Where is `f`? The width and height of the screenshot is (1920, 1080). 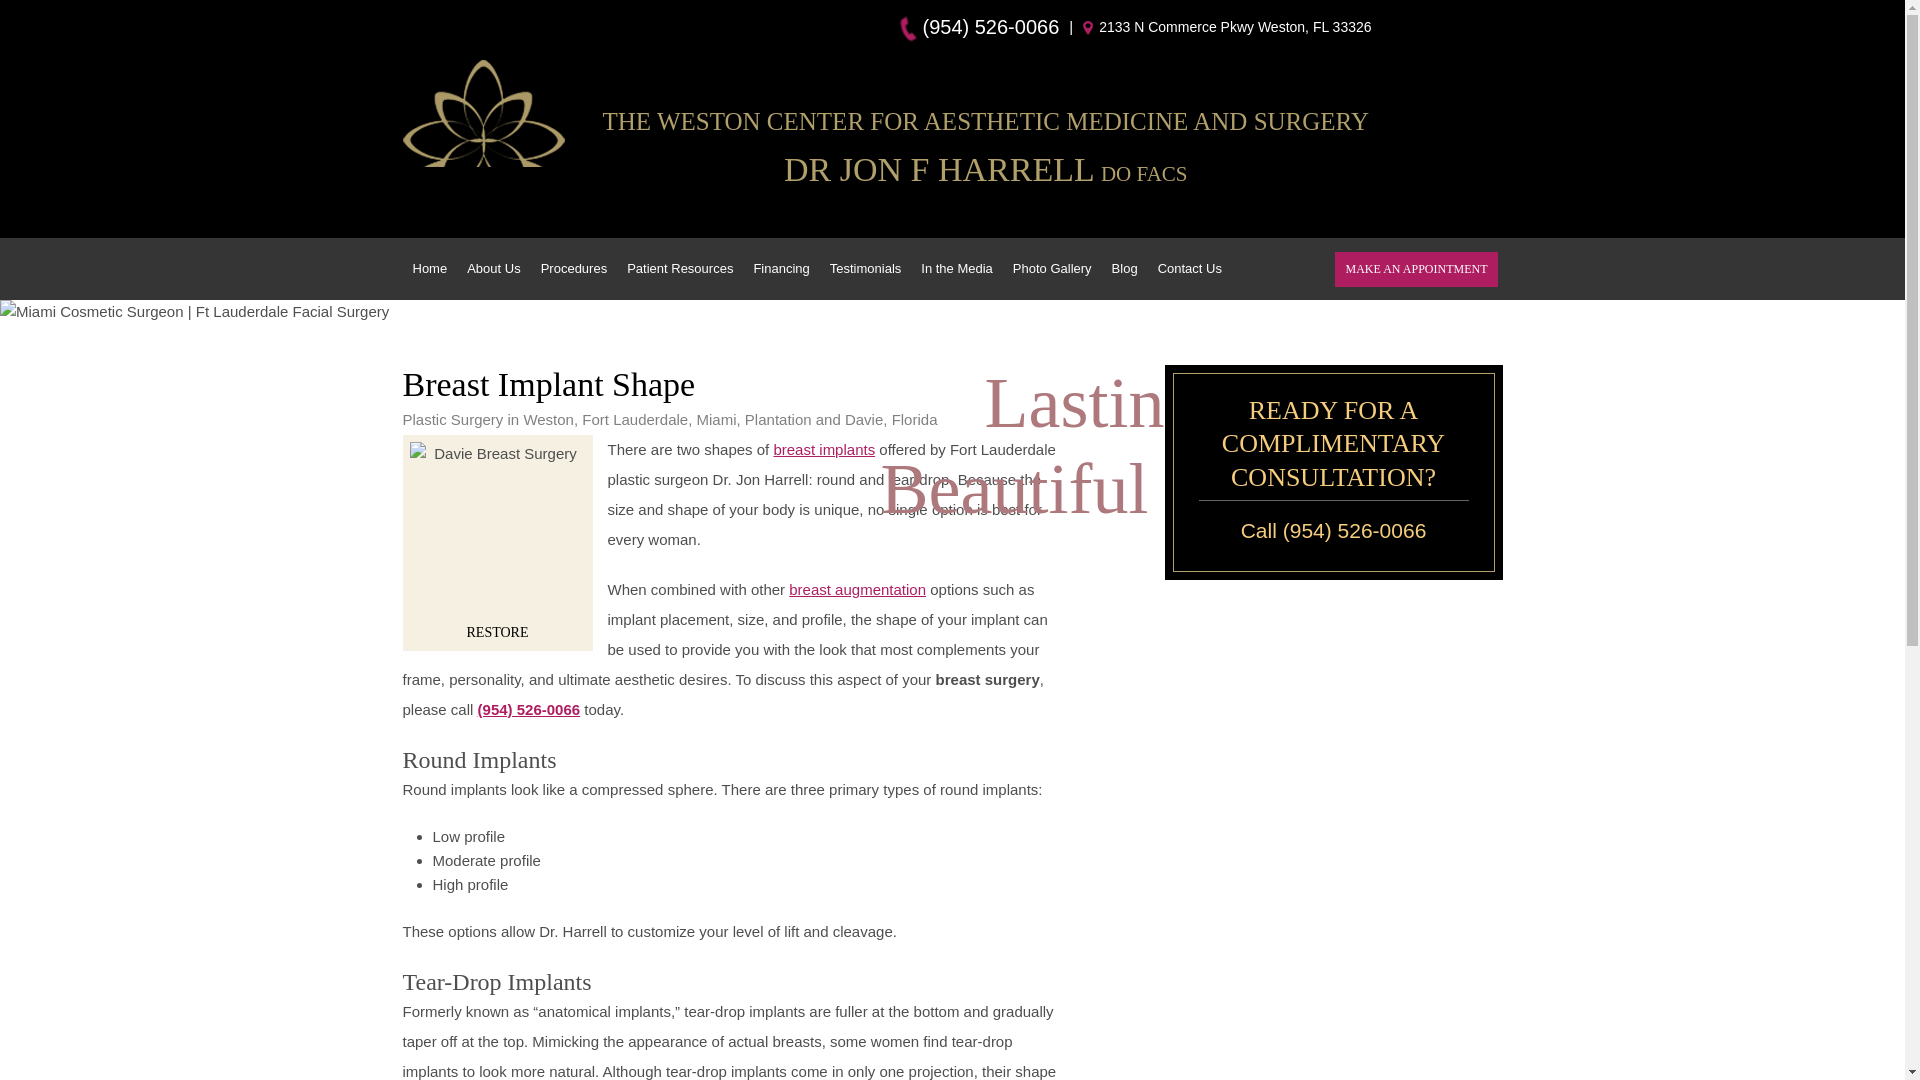 f is located at coordinates (1404, 26).